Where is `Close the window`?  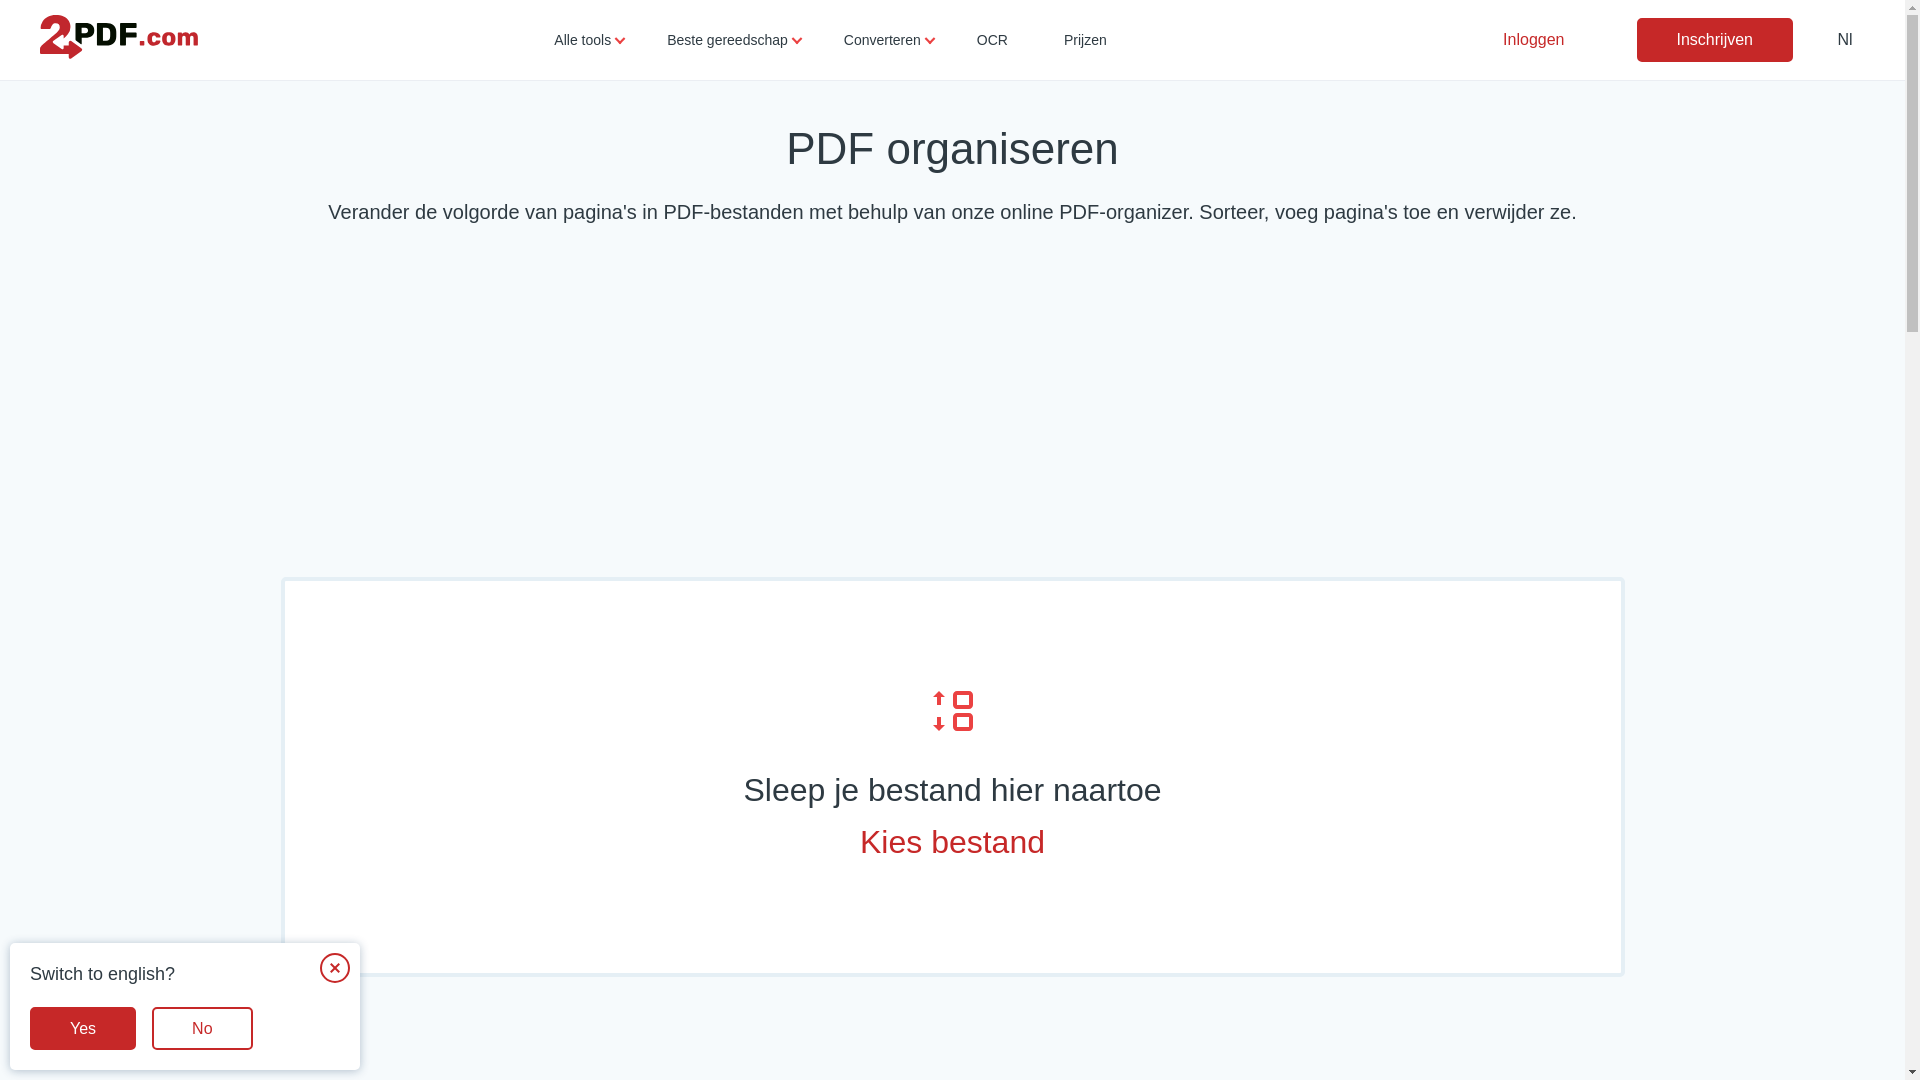
Close the window is located at coordinates (335, 968).